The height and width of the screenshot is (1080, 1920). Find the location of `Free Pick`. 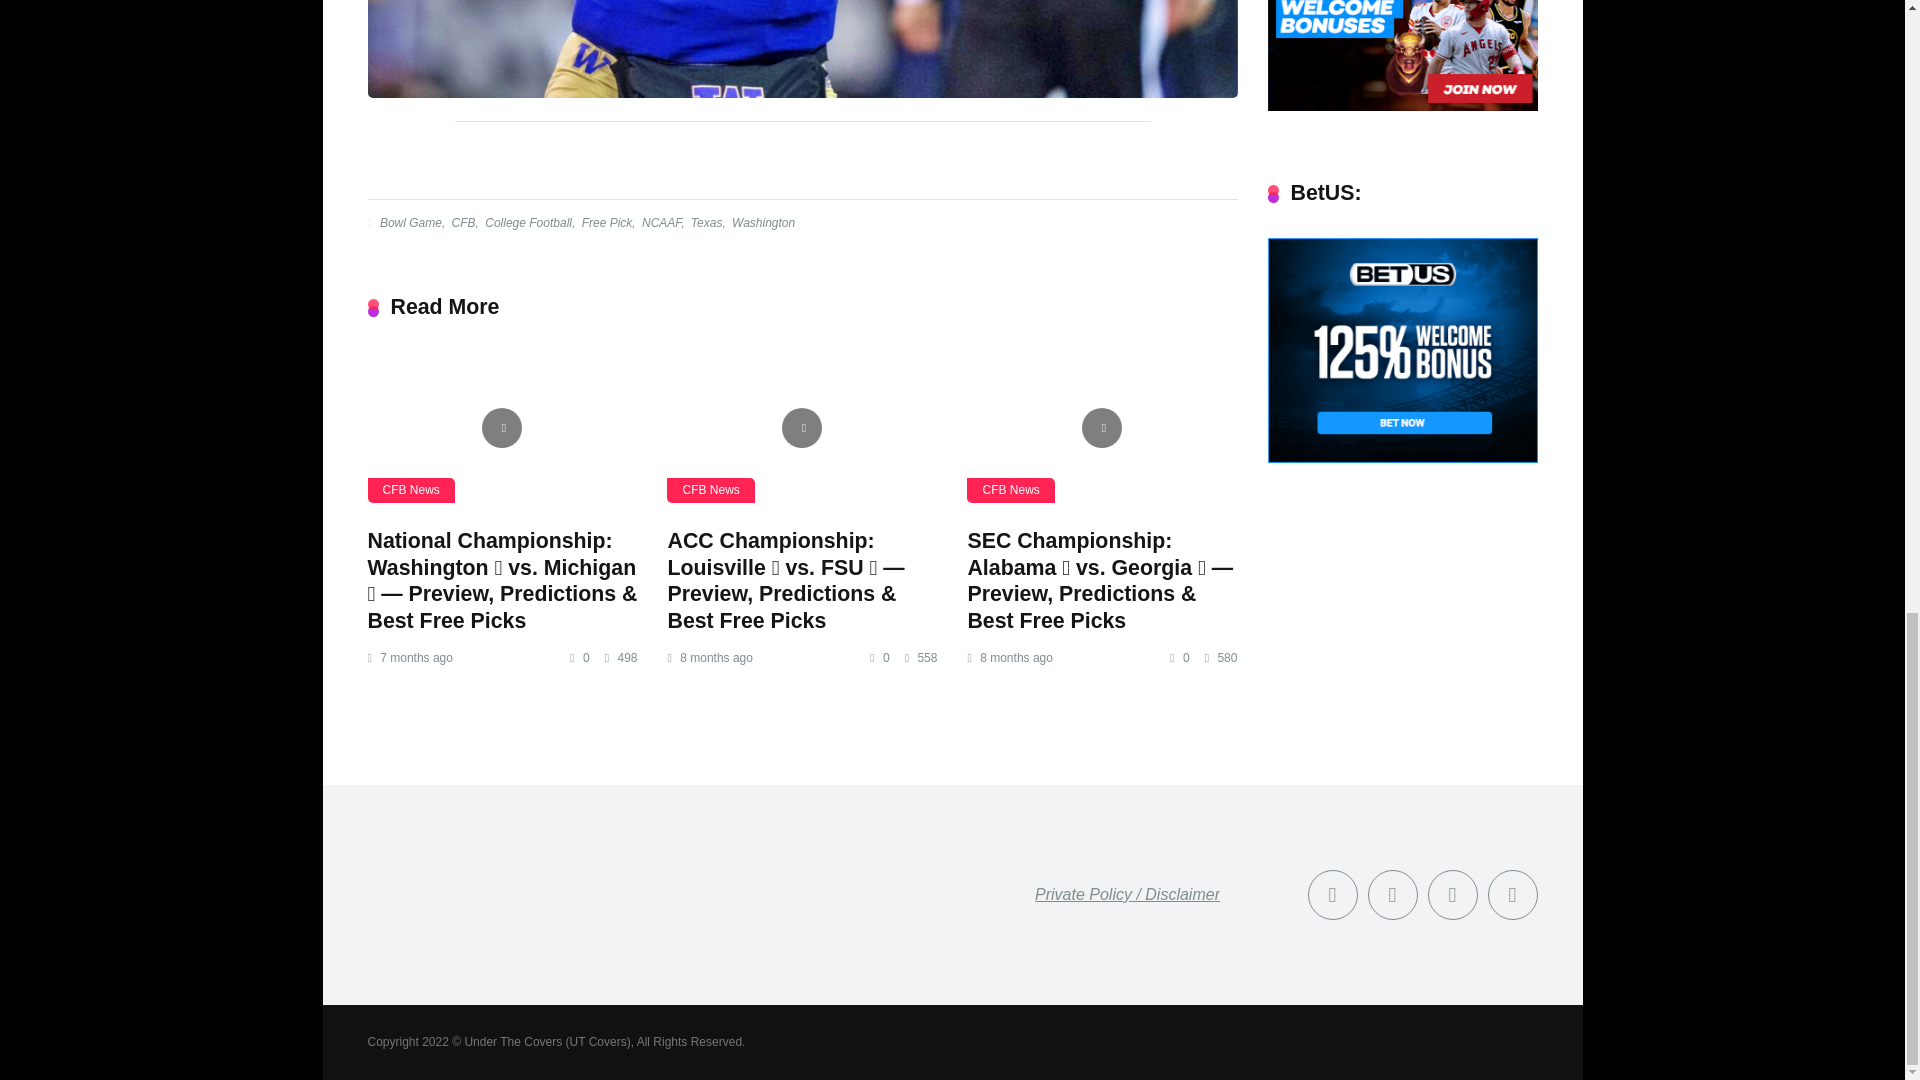

Free Pick is located at coordinates (606, 223).